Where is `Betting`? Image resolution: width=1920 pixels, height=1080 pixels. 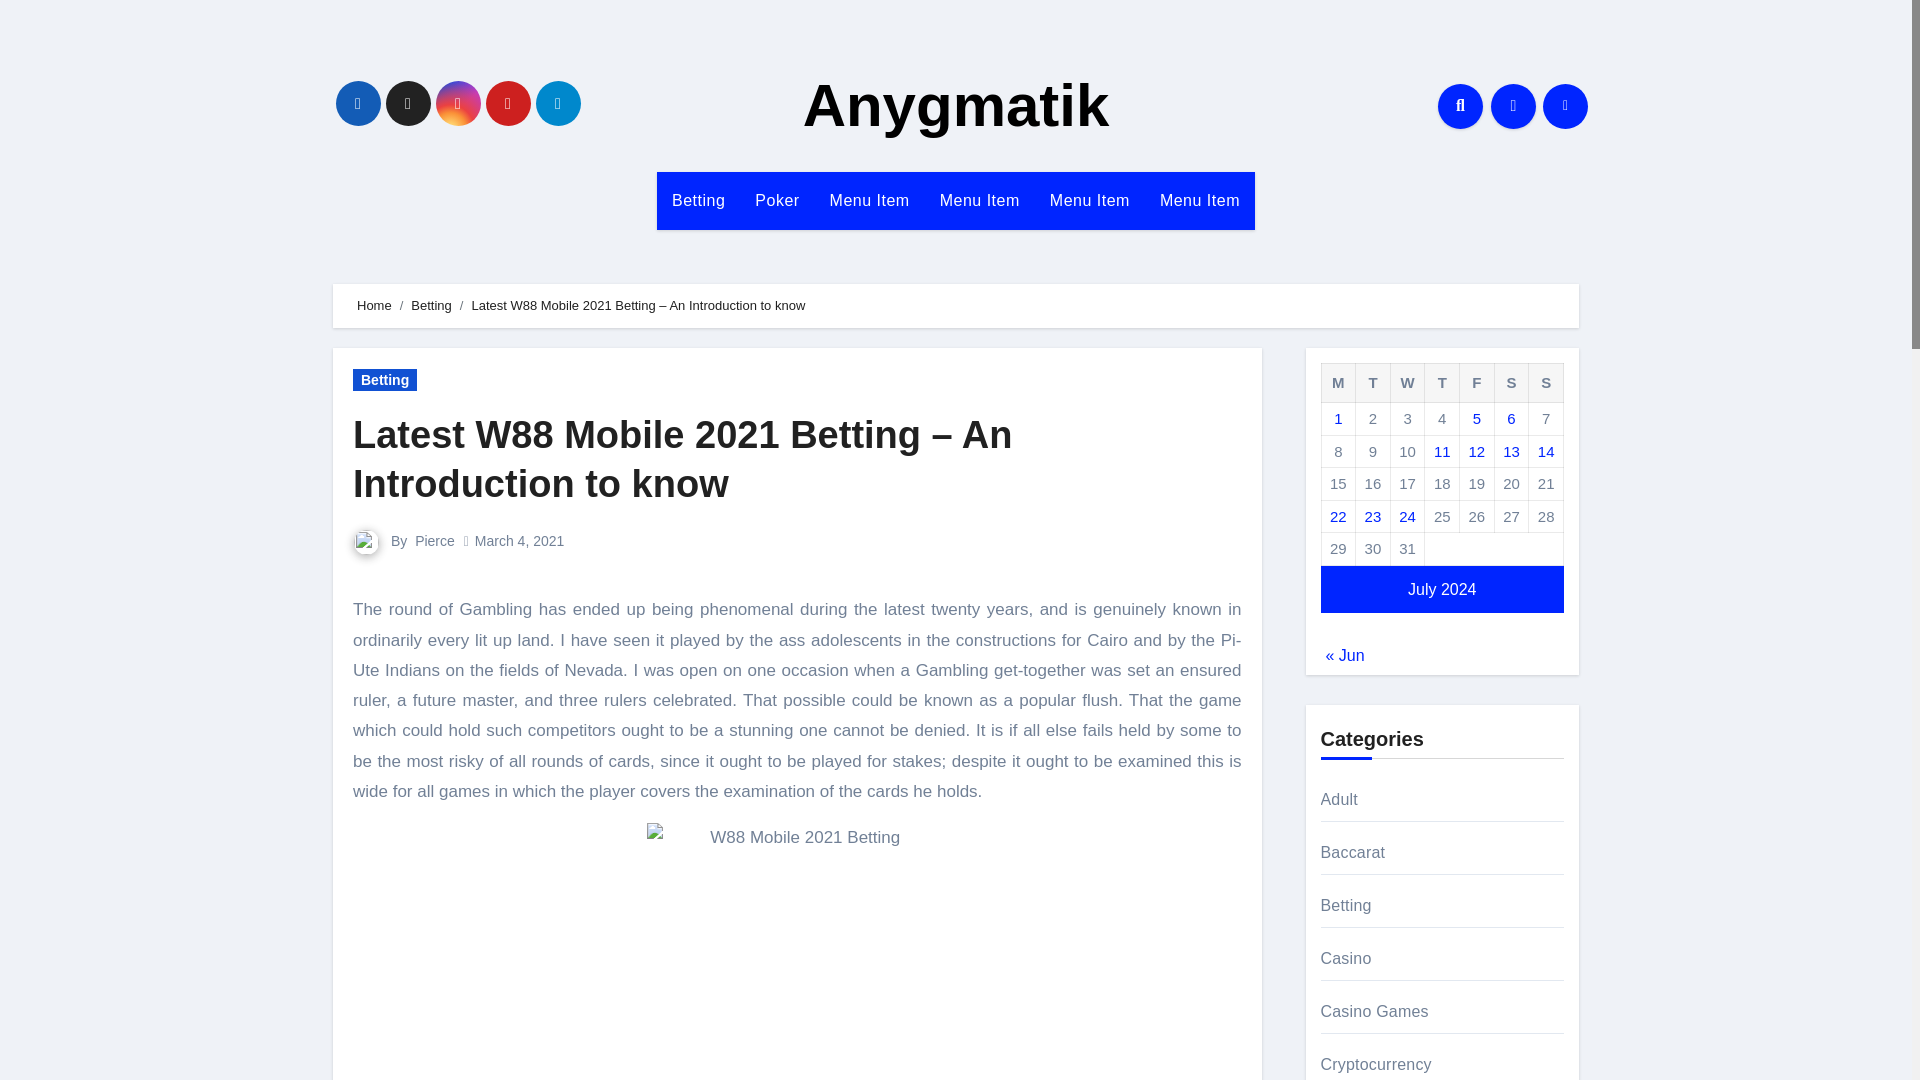
Betting is located at coordinates (698, 200).